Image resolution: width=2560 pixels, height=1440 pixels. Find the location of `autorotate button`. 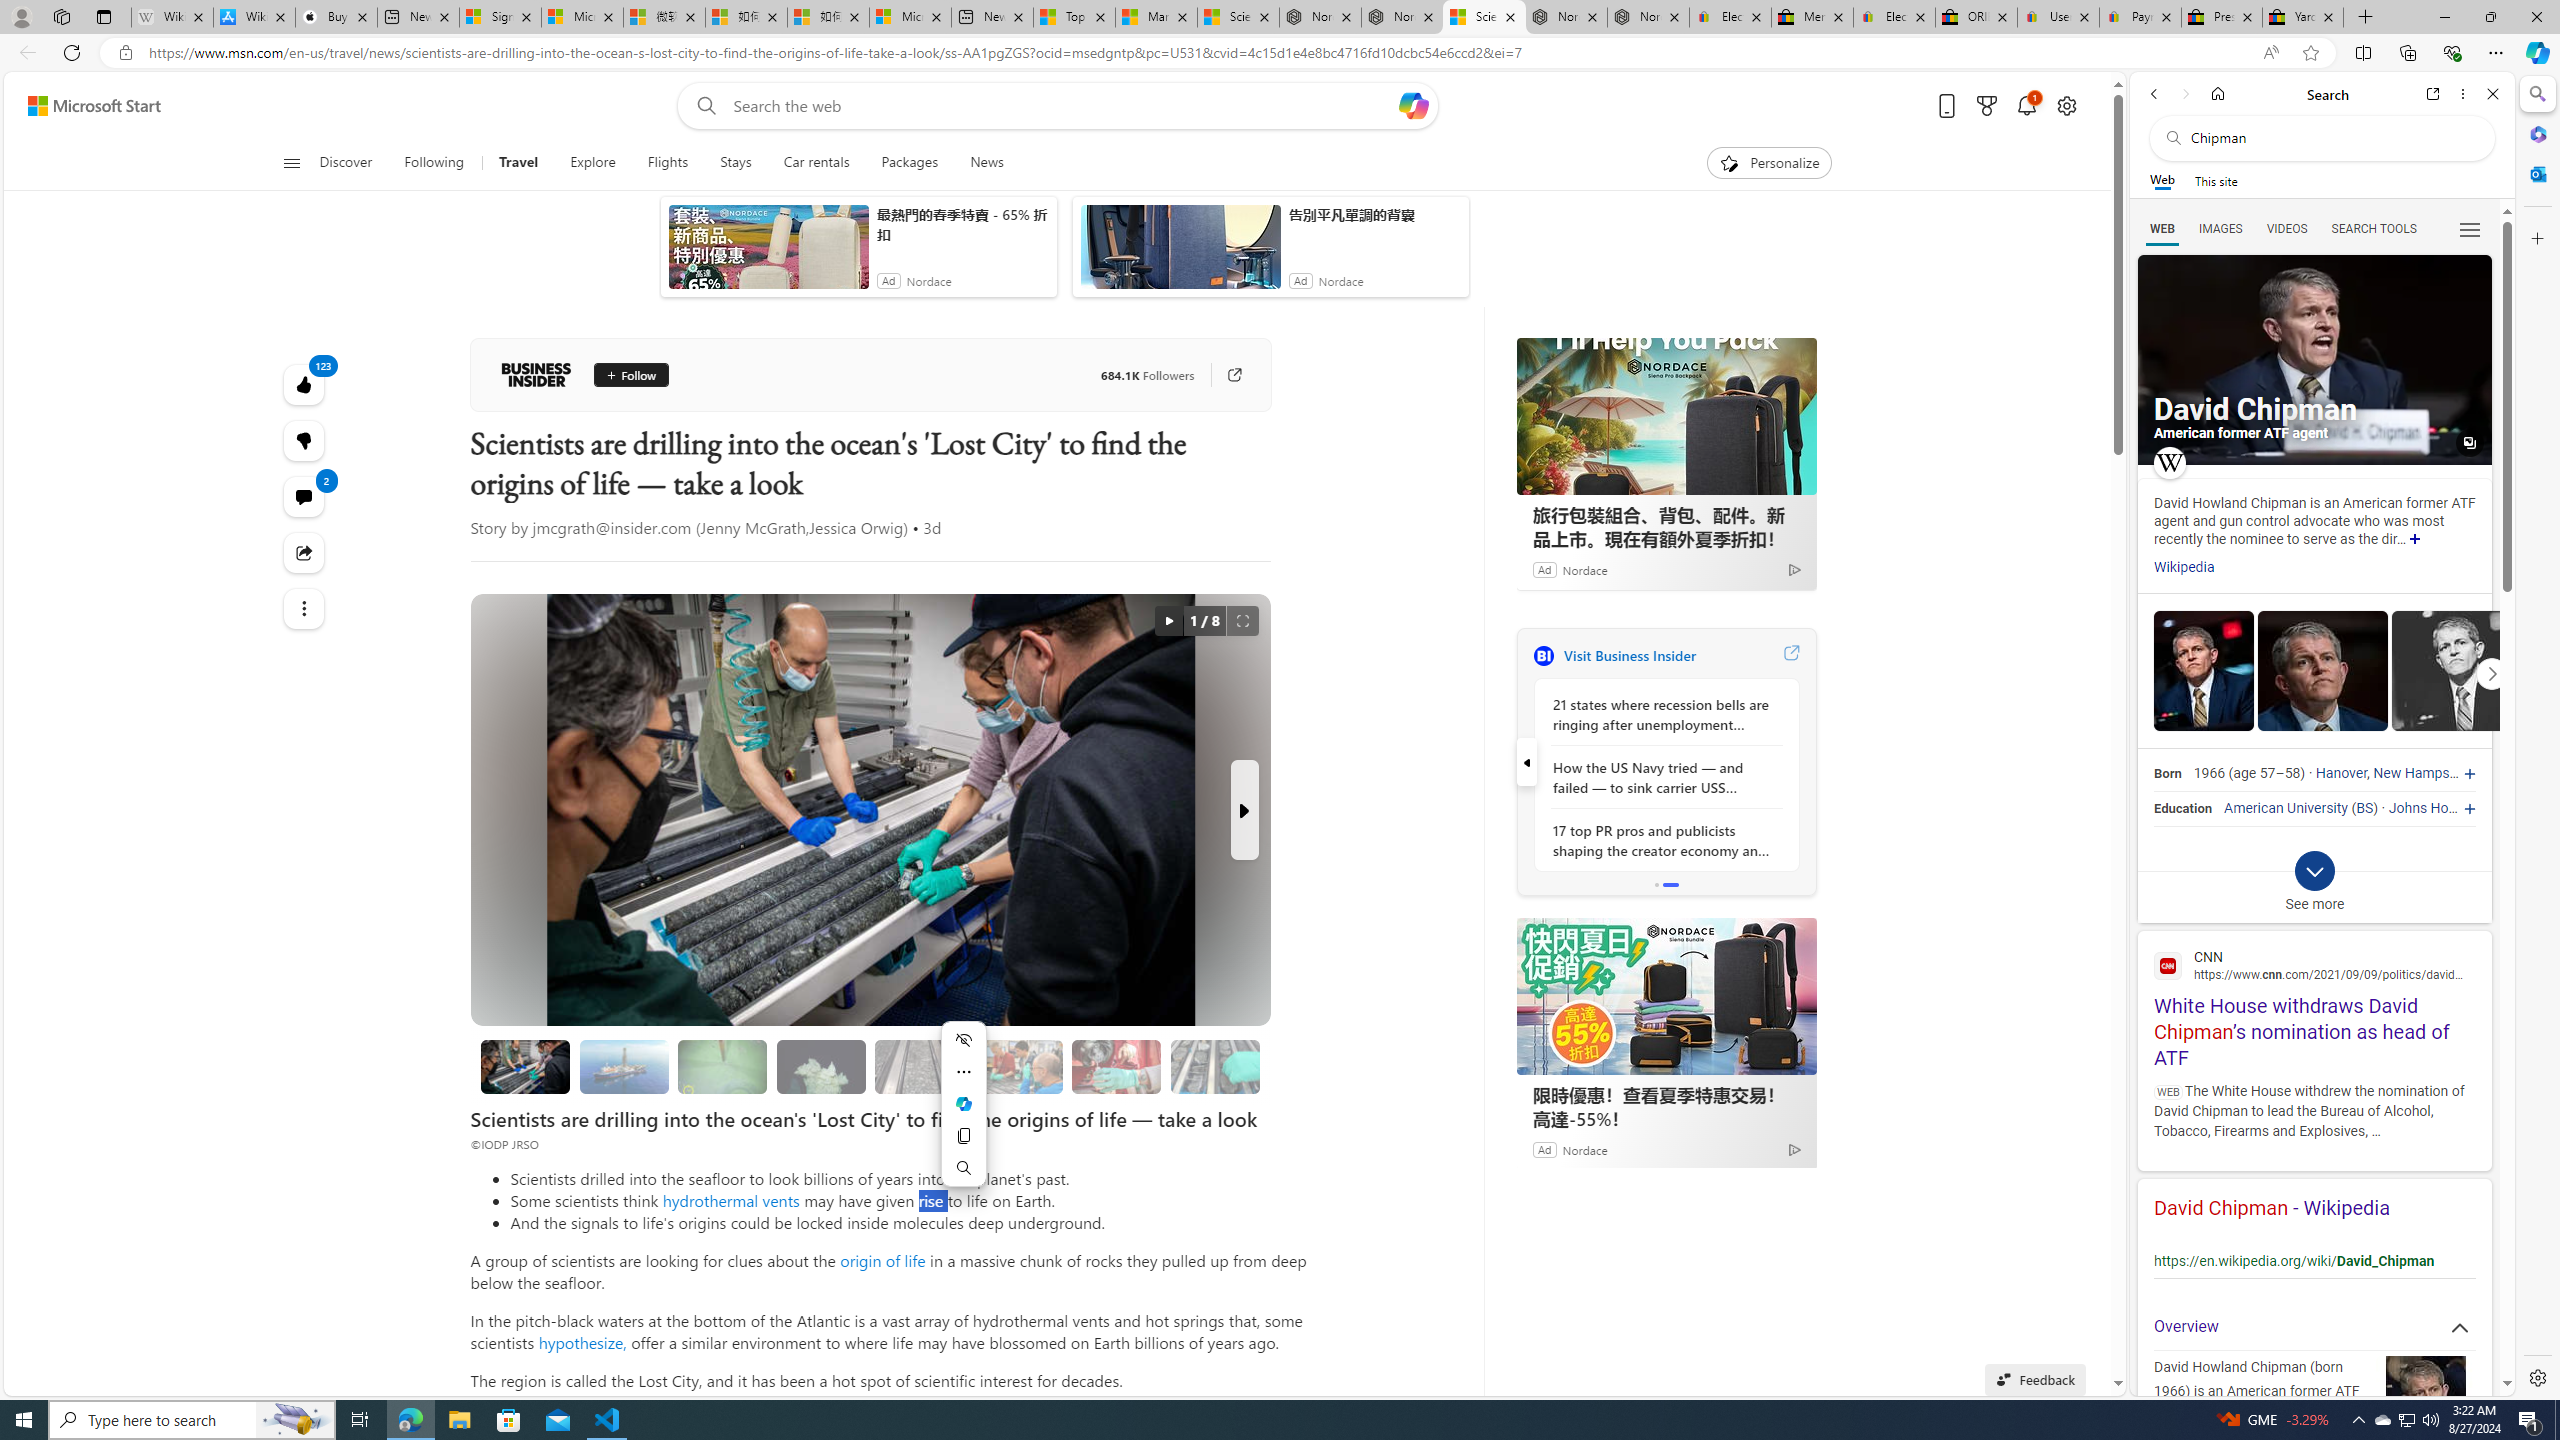

autorotate button is located at coordinates (1168, 621).